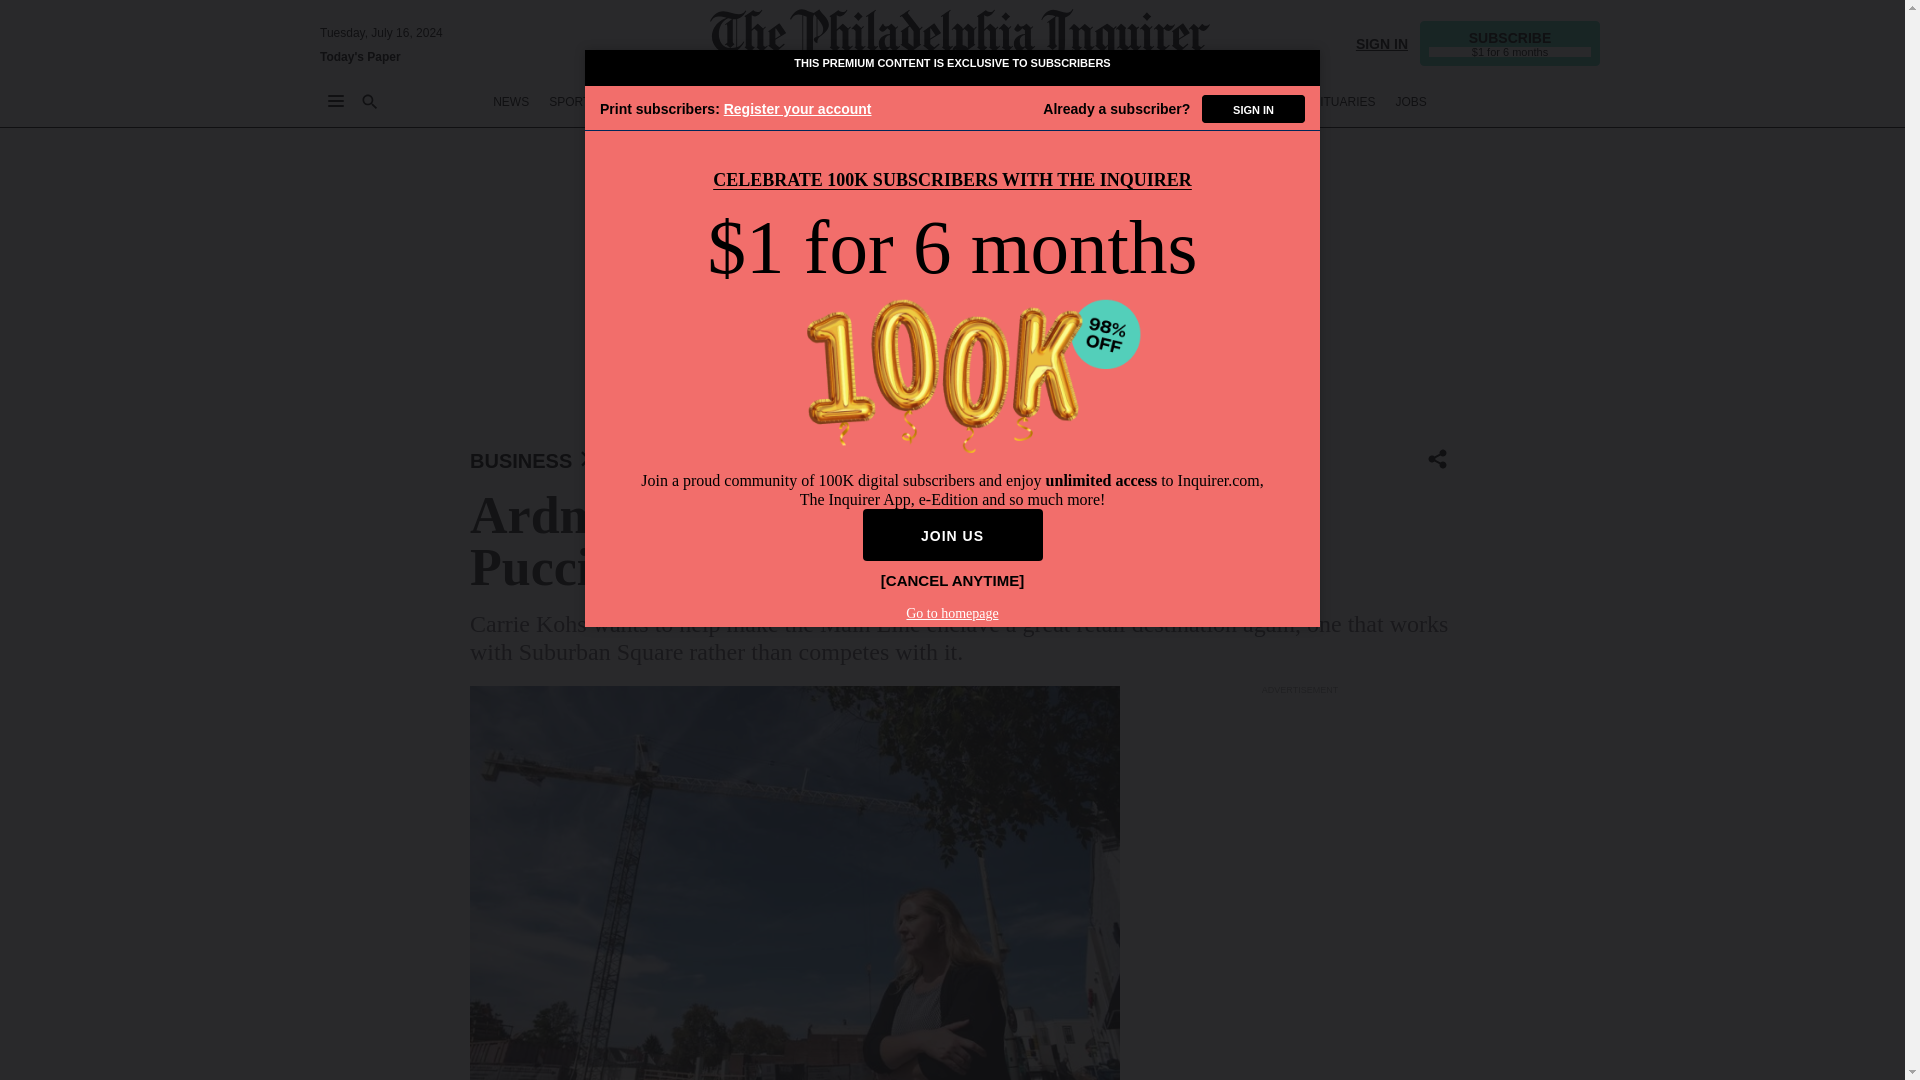 This screenshot has width=1920, height=1080. I want to click on Today's Paper, so click(360, 56).